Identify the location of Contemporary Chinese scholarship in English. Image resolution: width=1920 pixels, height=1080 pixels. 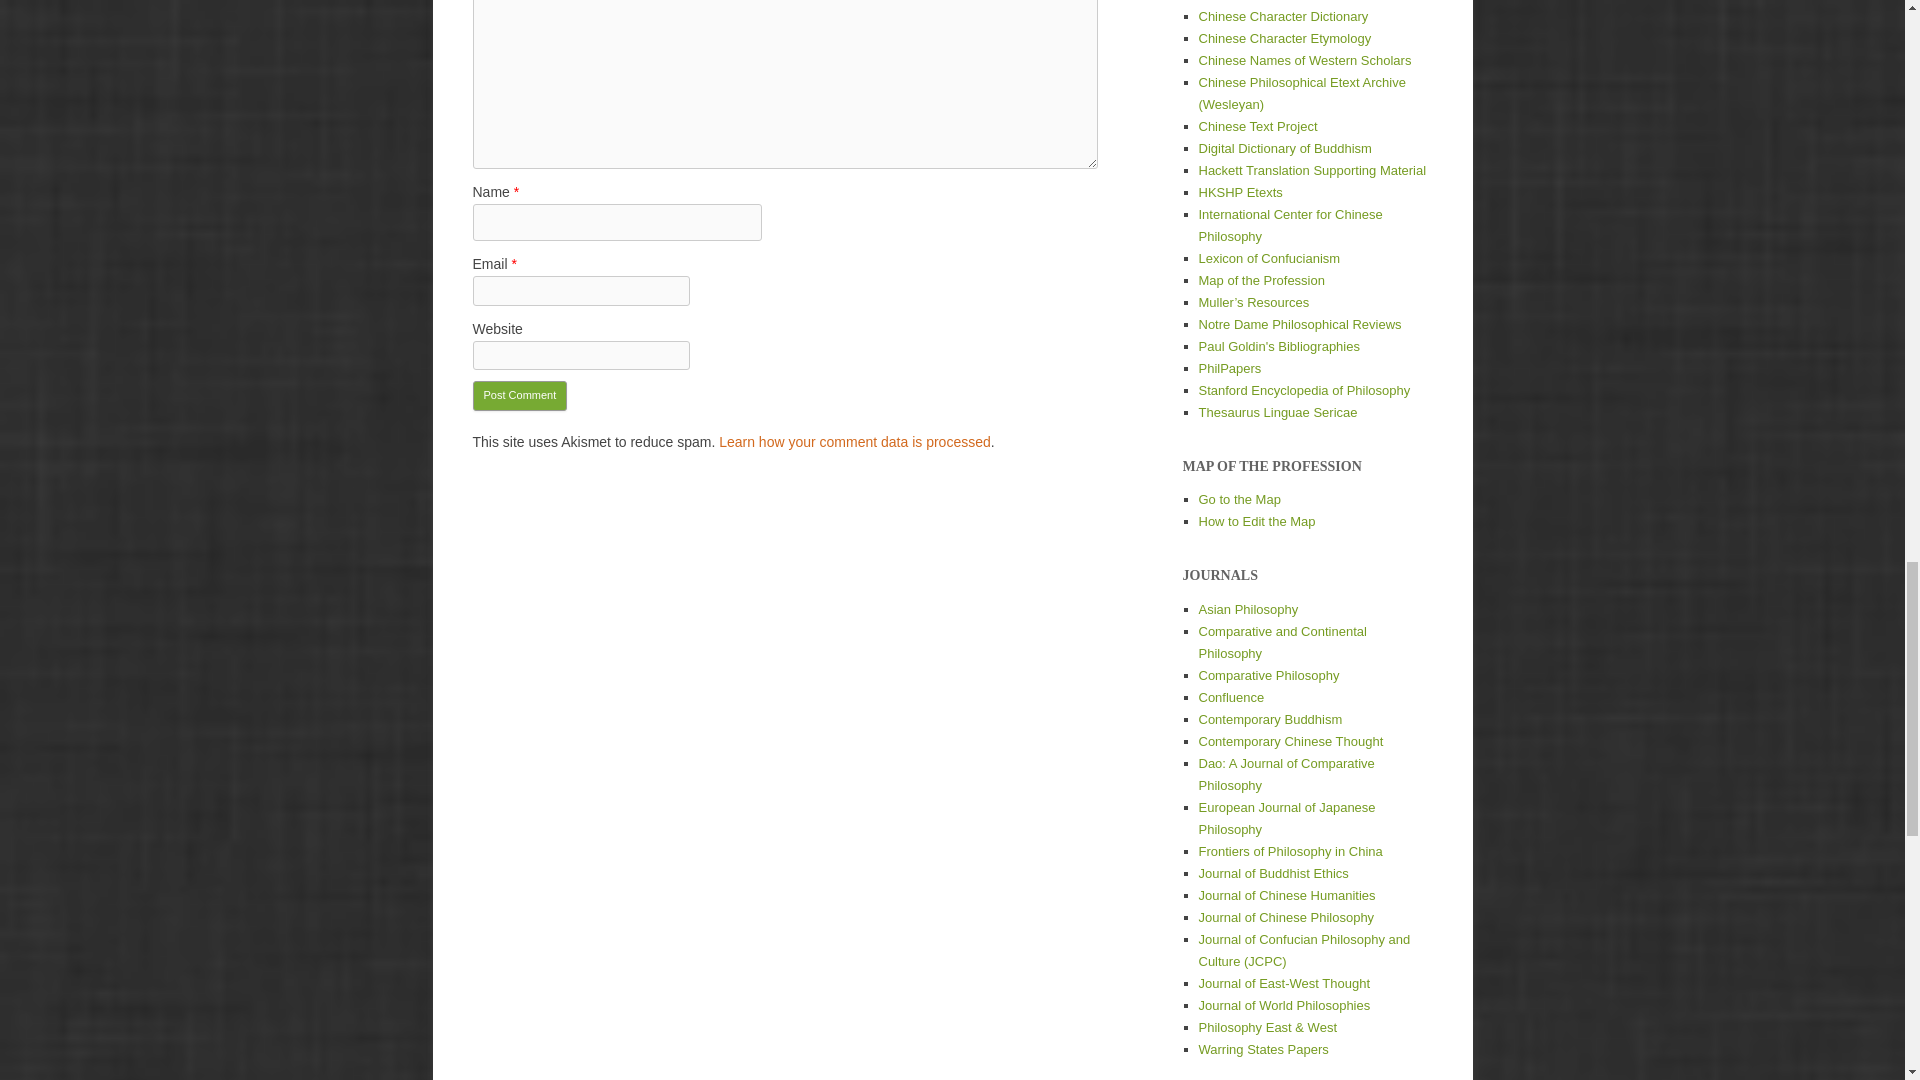
(1286, 894).